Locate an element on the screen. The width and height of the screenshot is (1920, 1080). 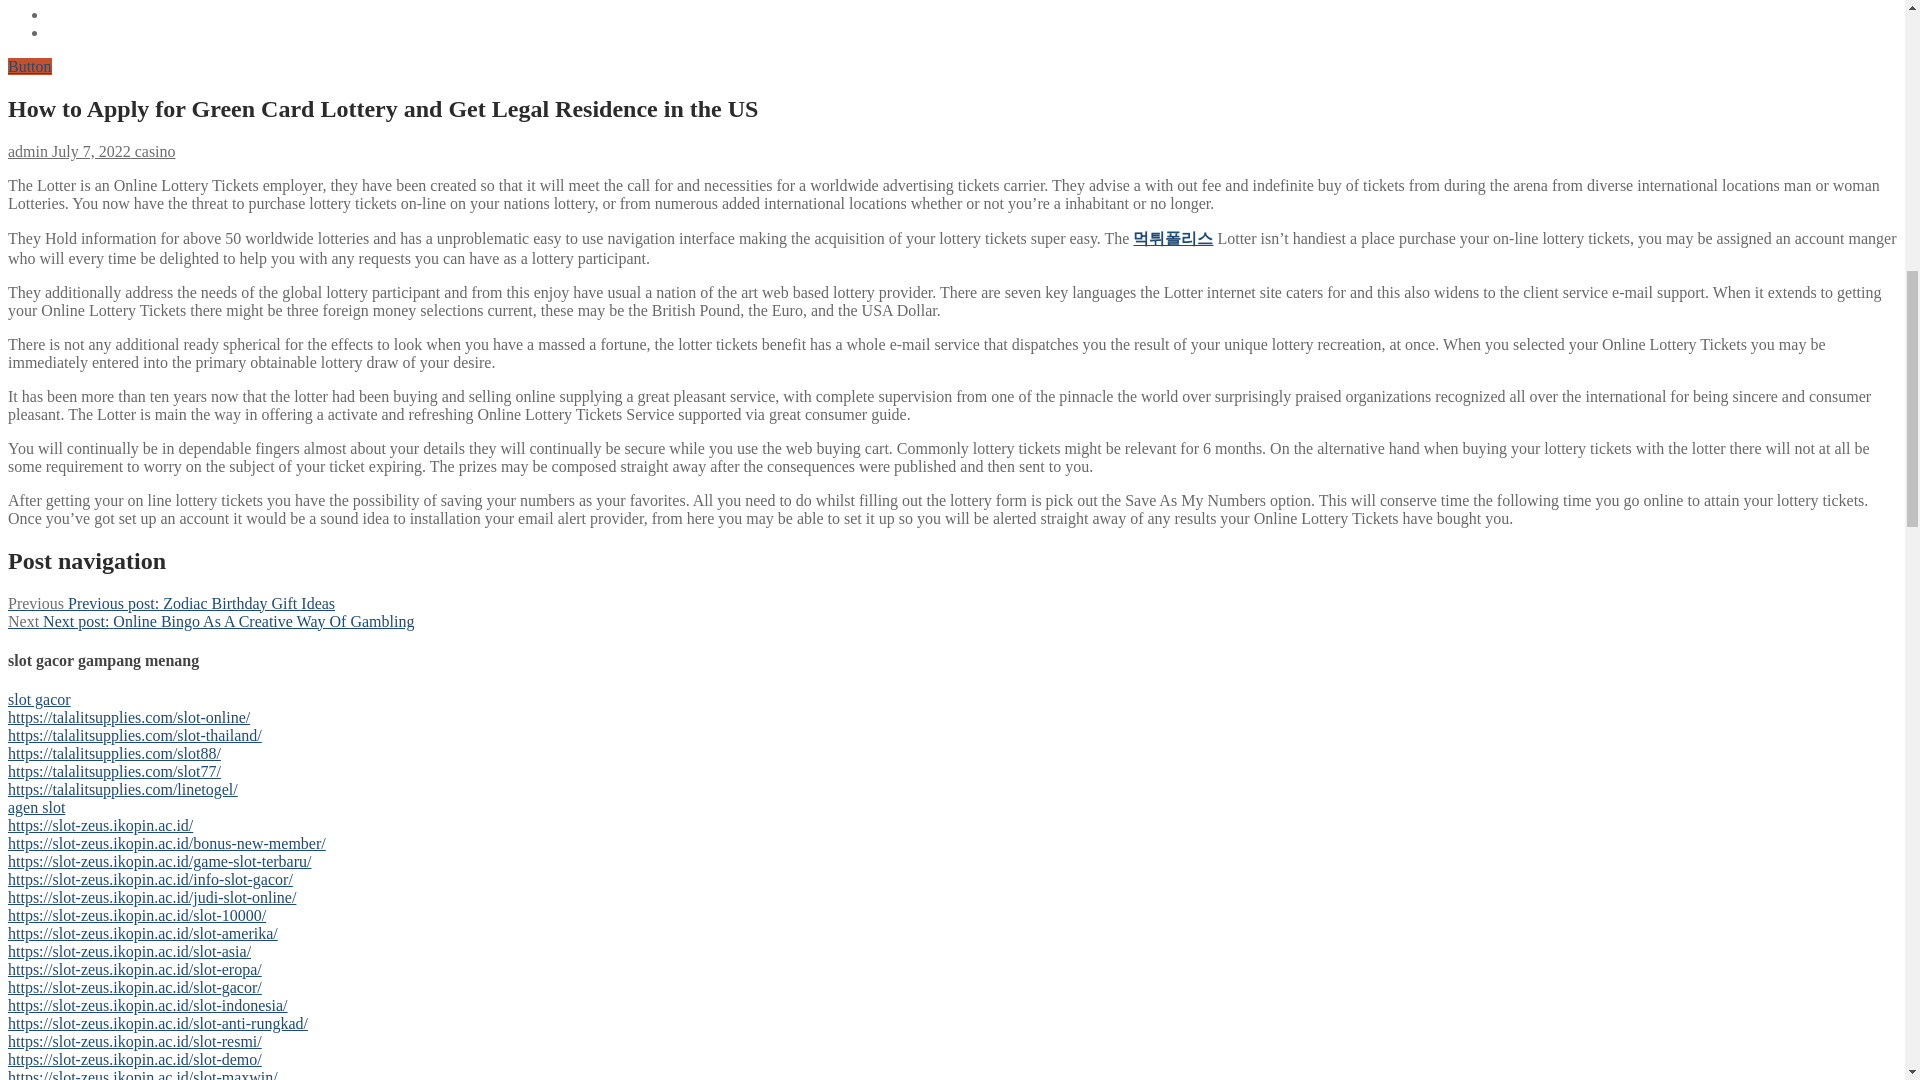
Previous Previous post: Zodiac Birthday Gift Ideas is located at coordinates (170, 604).